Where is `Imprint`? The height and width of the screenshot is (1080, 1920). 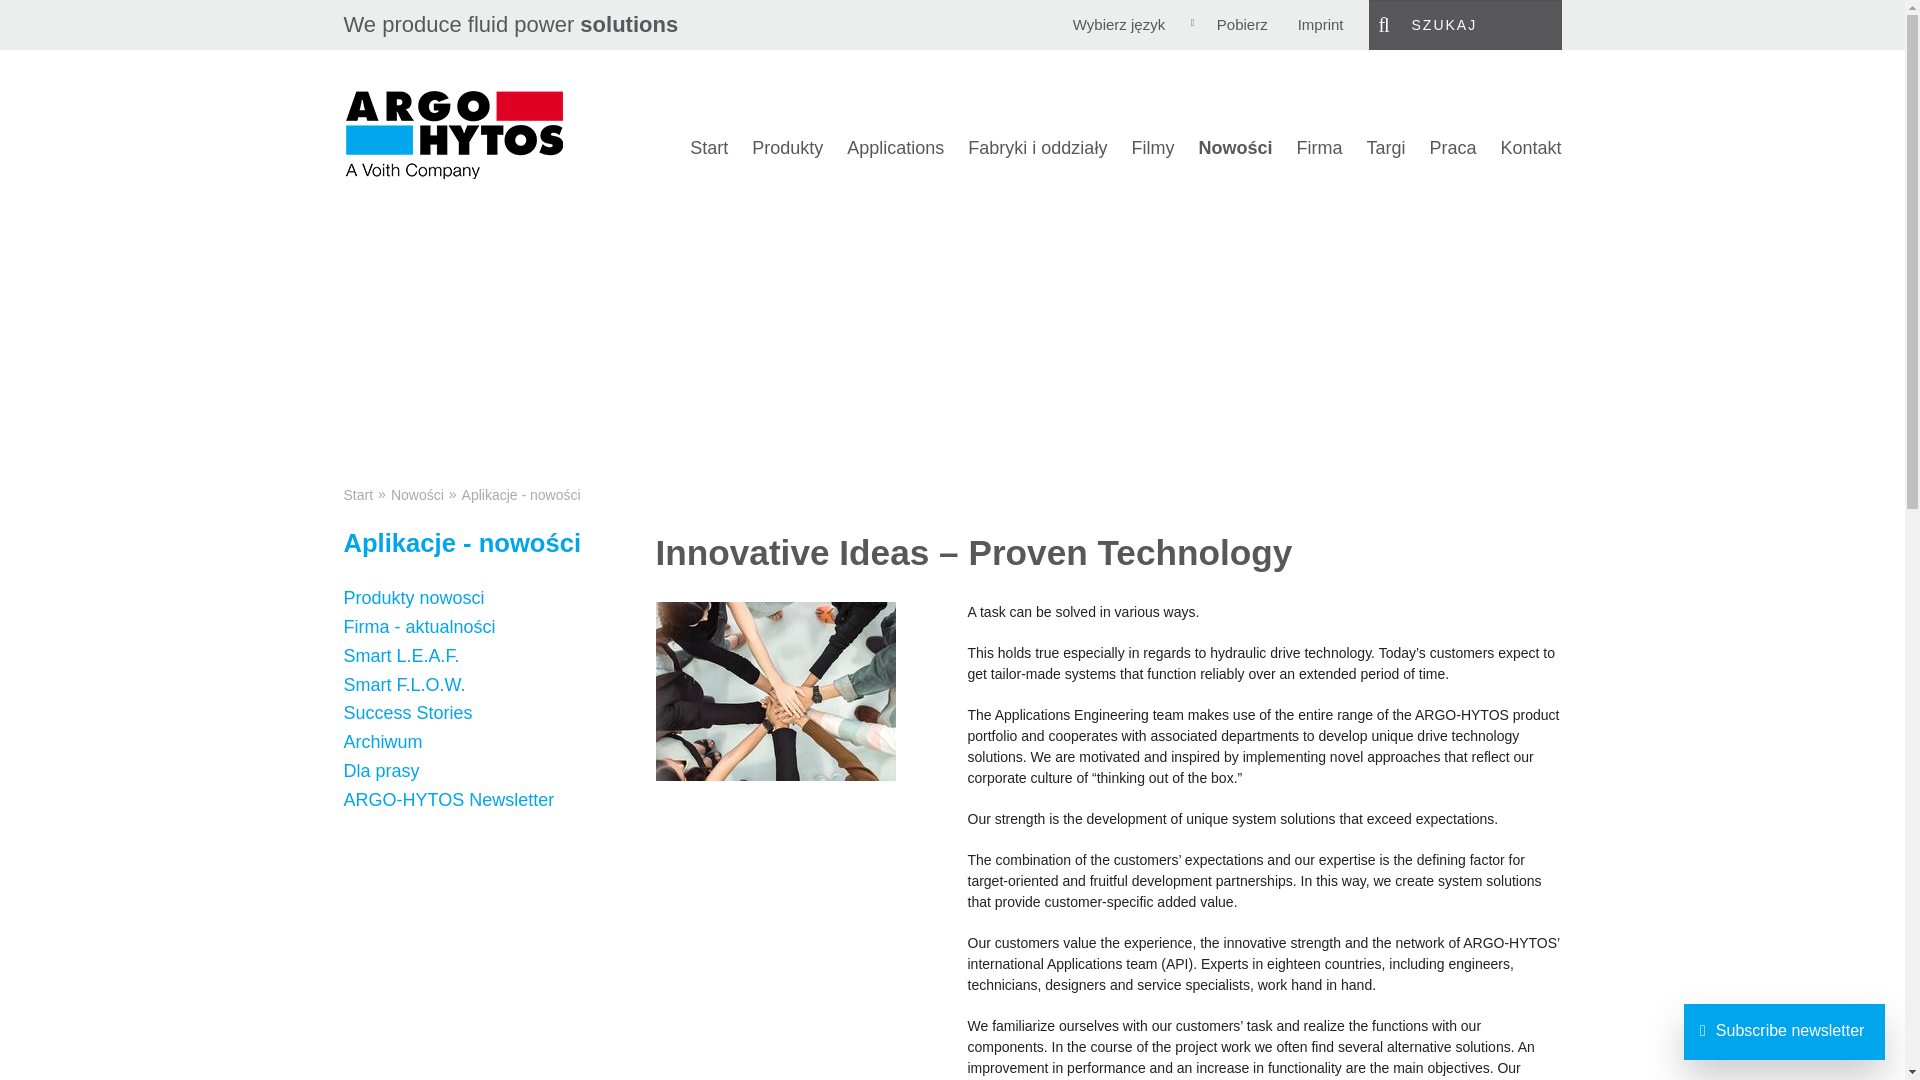
Imprint is located at coordinates (1320, 24).